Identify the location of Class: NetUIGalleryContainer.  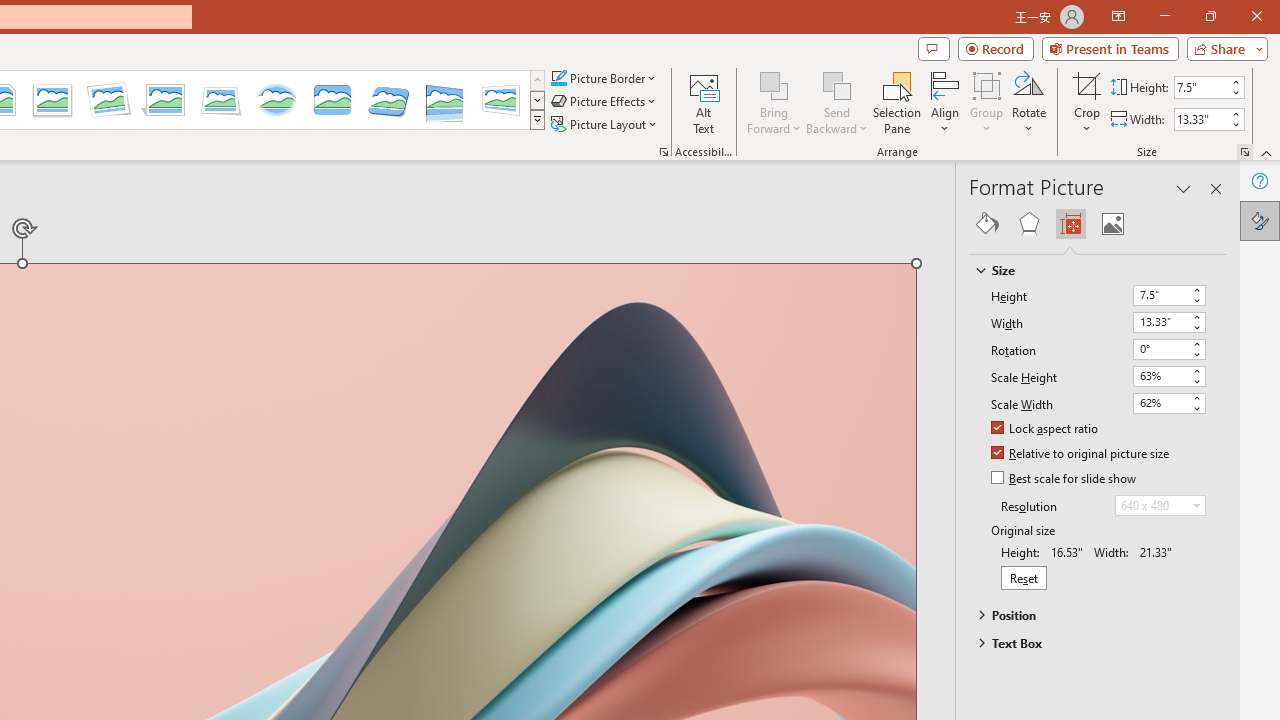
(1098, 224).